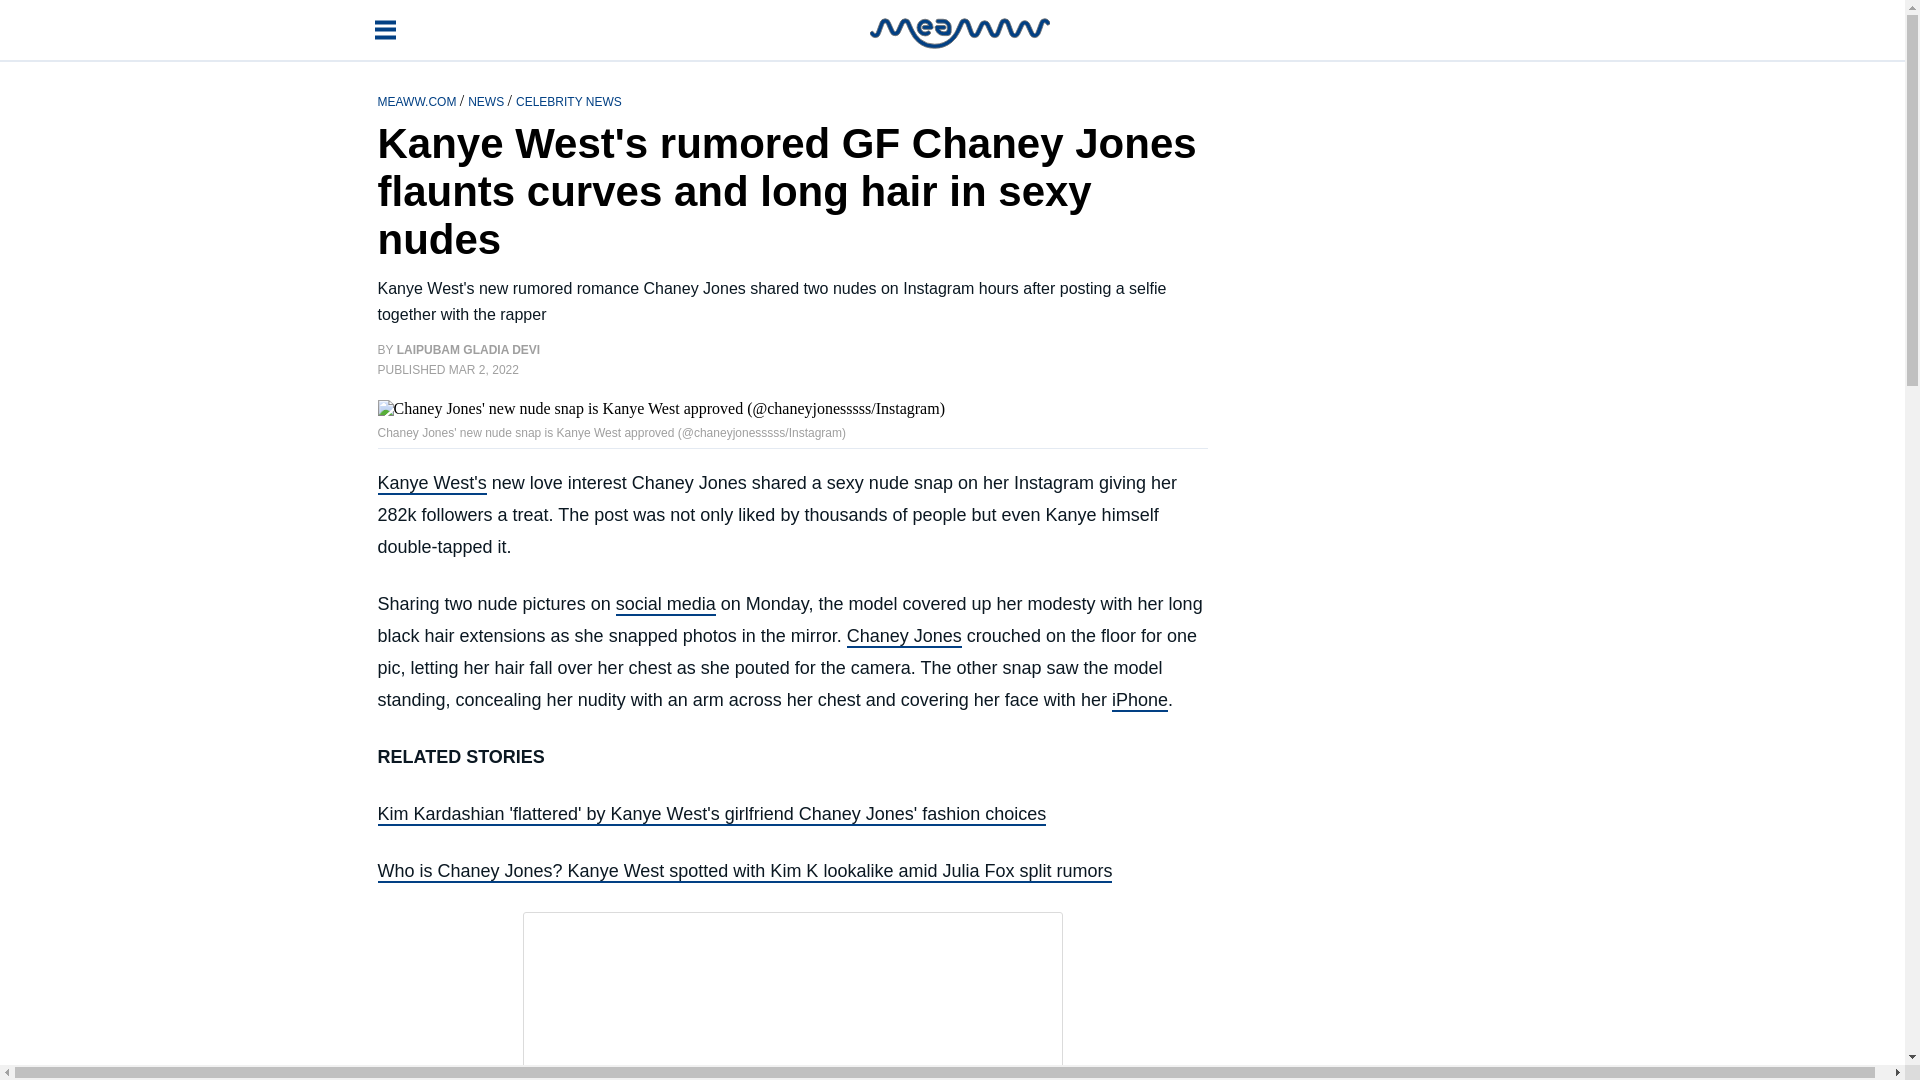  I want to click on LAIPUBAM GLADIA DEVI, so click(469, 350).